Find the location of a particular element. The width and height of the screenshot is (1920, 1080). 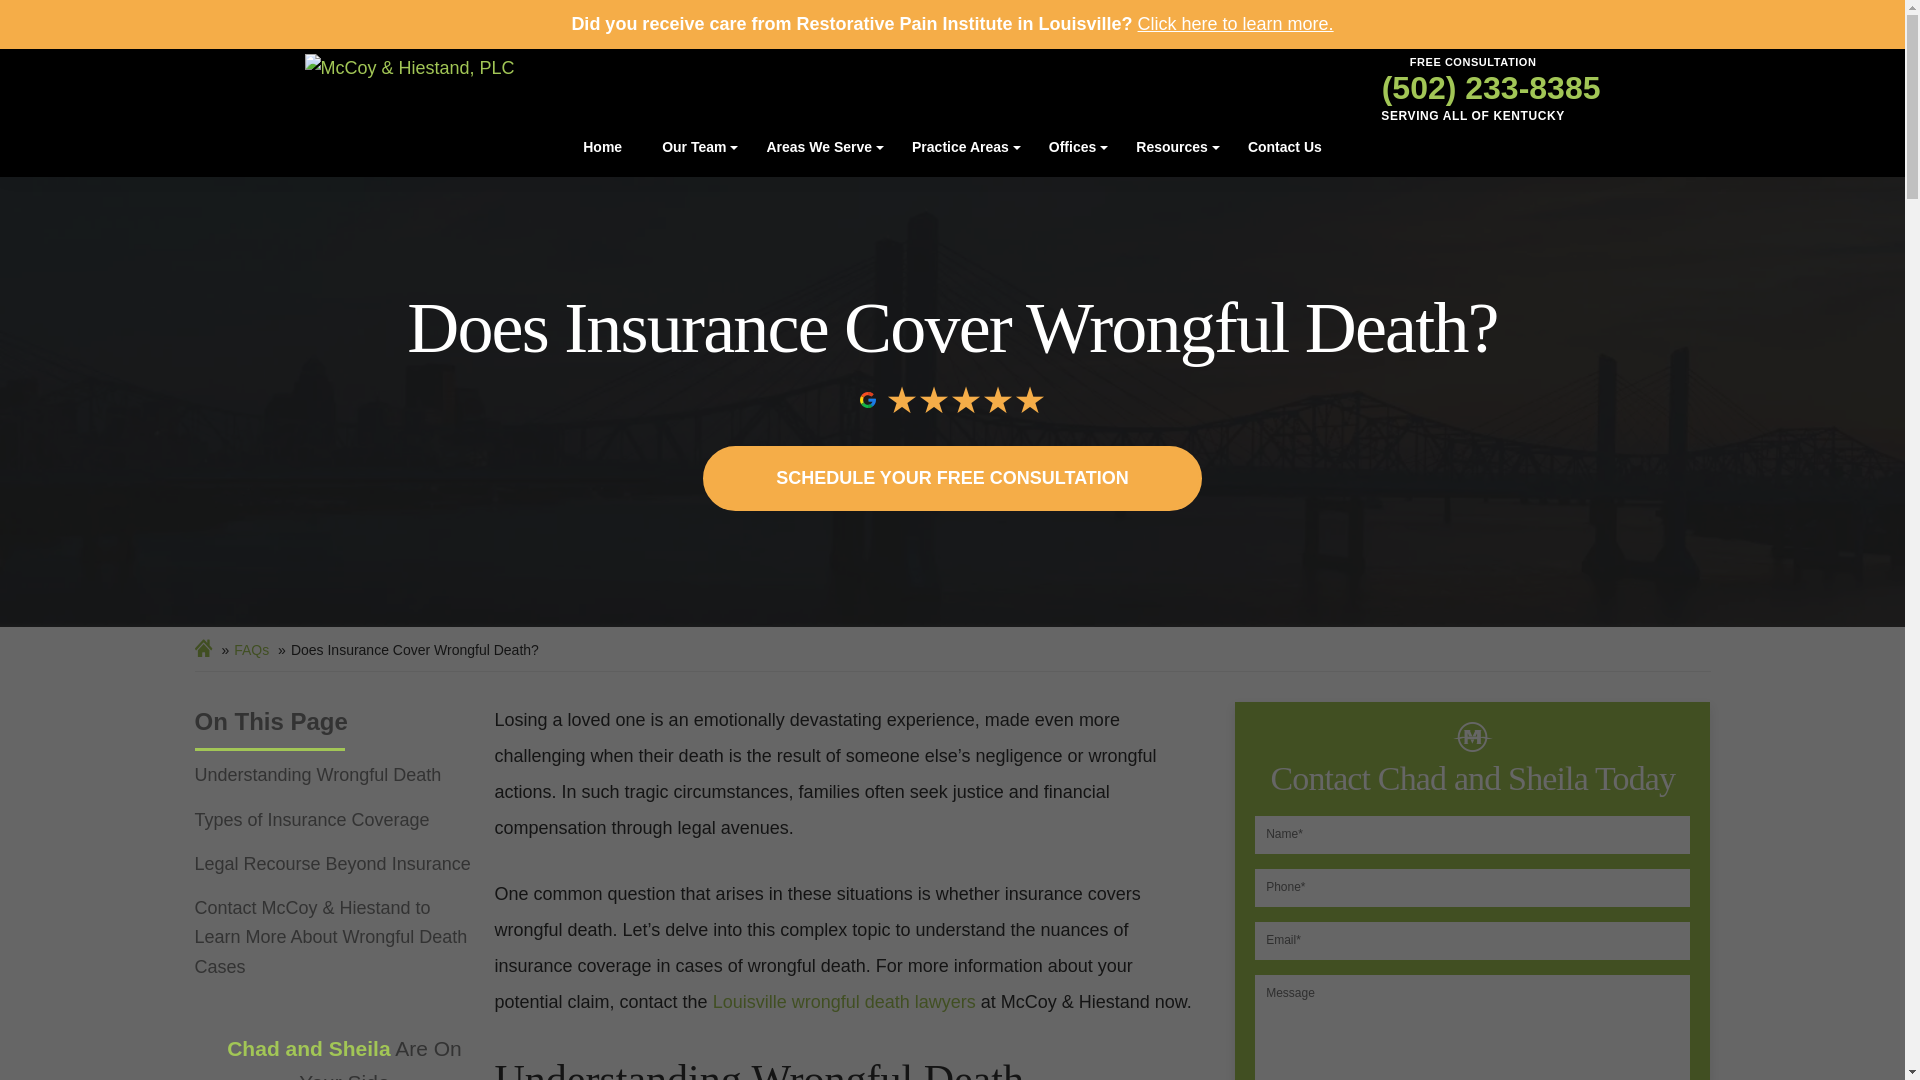

Call Us Today is located at coordinates (1473, 88).